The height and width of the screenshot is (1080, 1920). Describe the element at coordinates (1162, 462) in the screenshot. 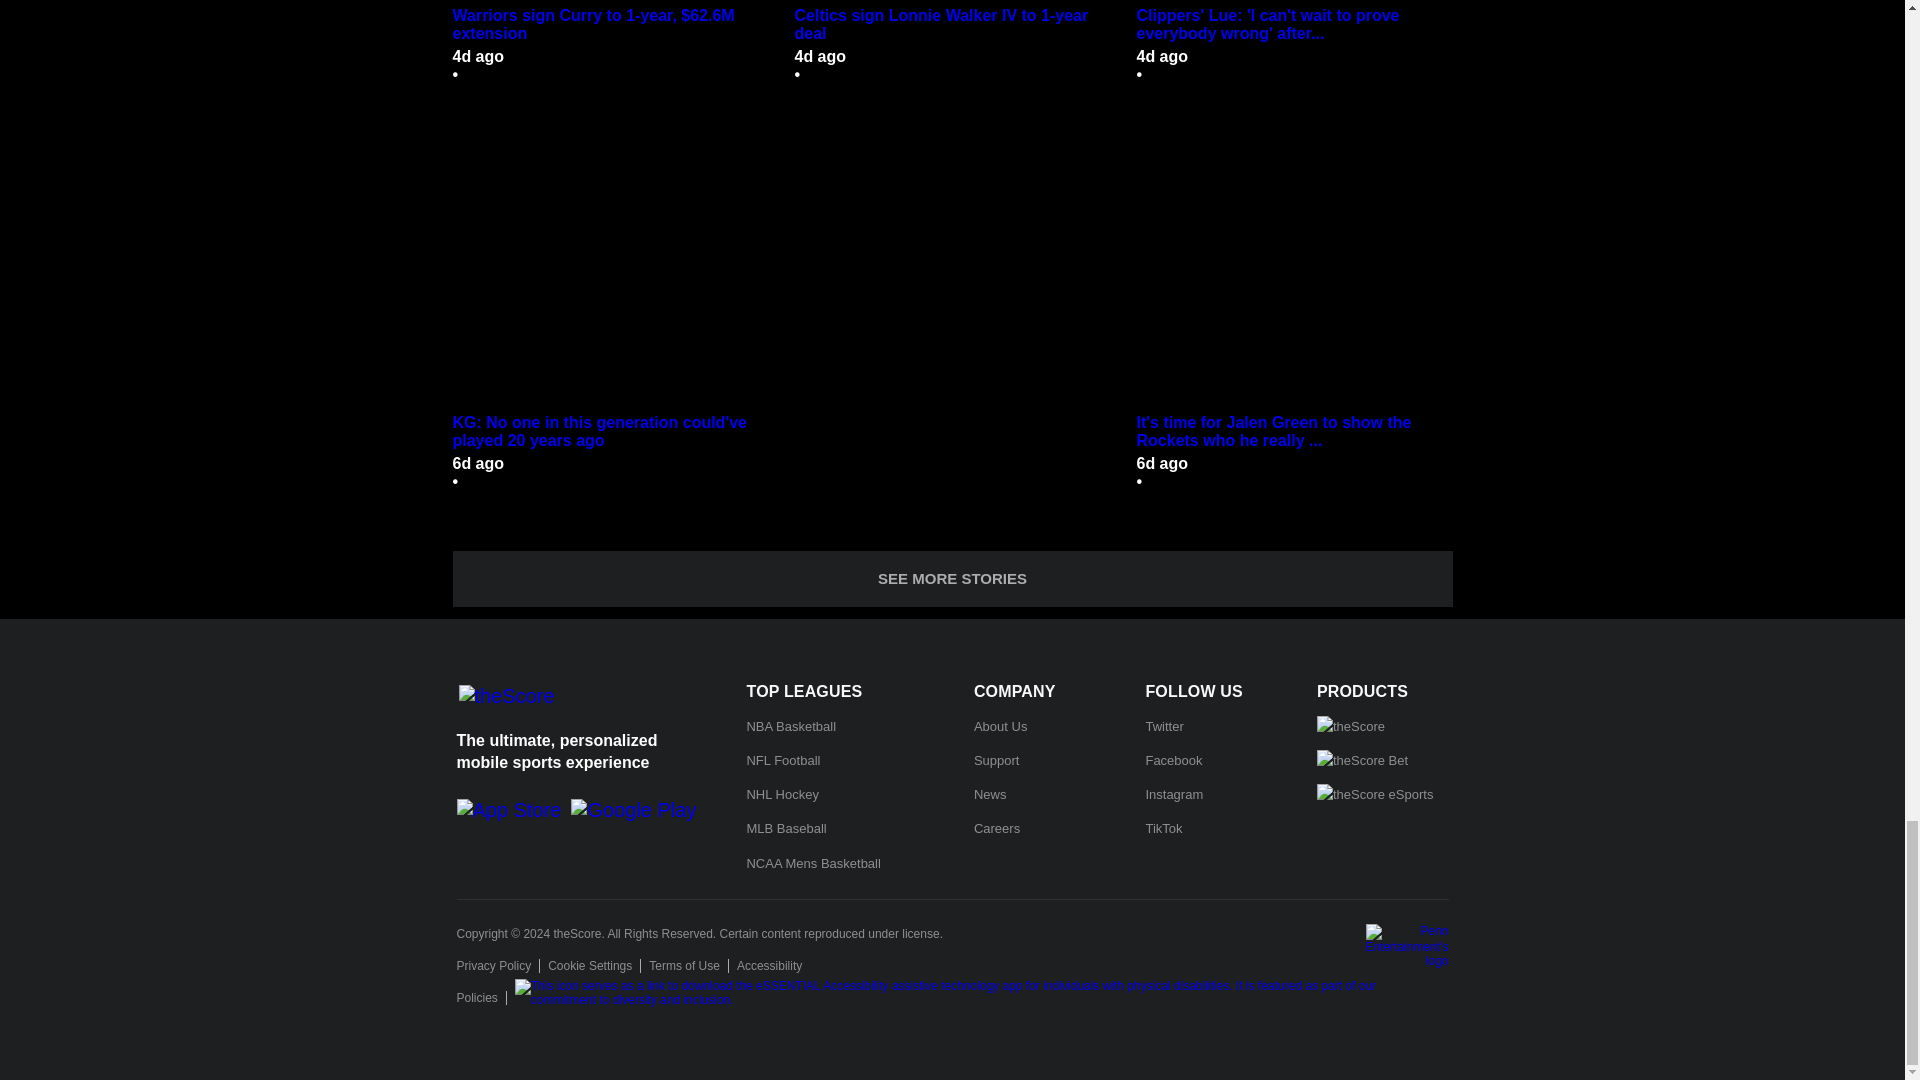

I see `2024-08-27T13:29:06.000Z` at that location.